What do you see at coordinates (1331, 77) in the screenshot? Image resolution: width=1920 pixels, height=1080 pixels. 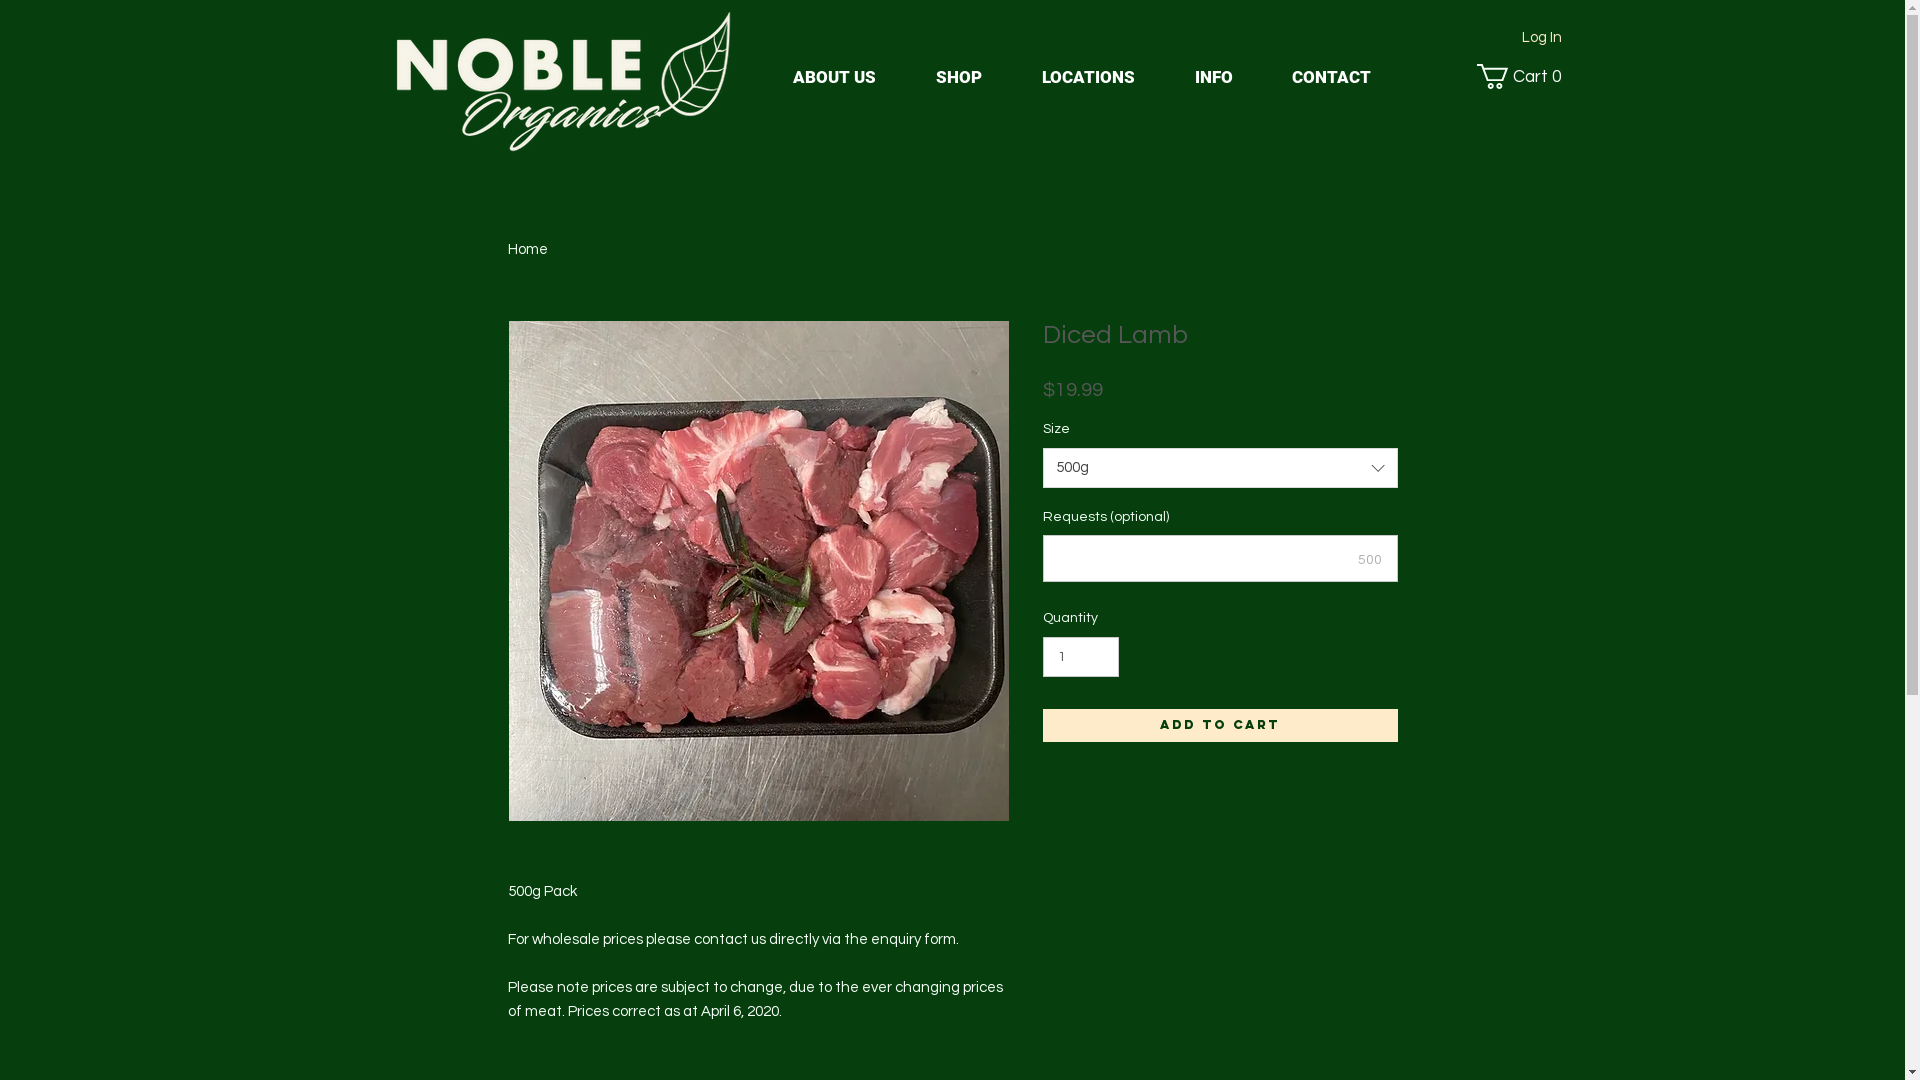 I see `CONTACT` at bounding box center [1331, 77].